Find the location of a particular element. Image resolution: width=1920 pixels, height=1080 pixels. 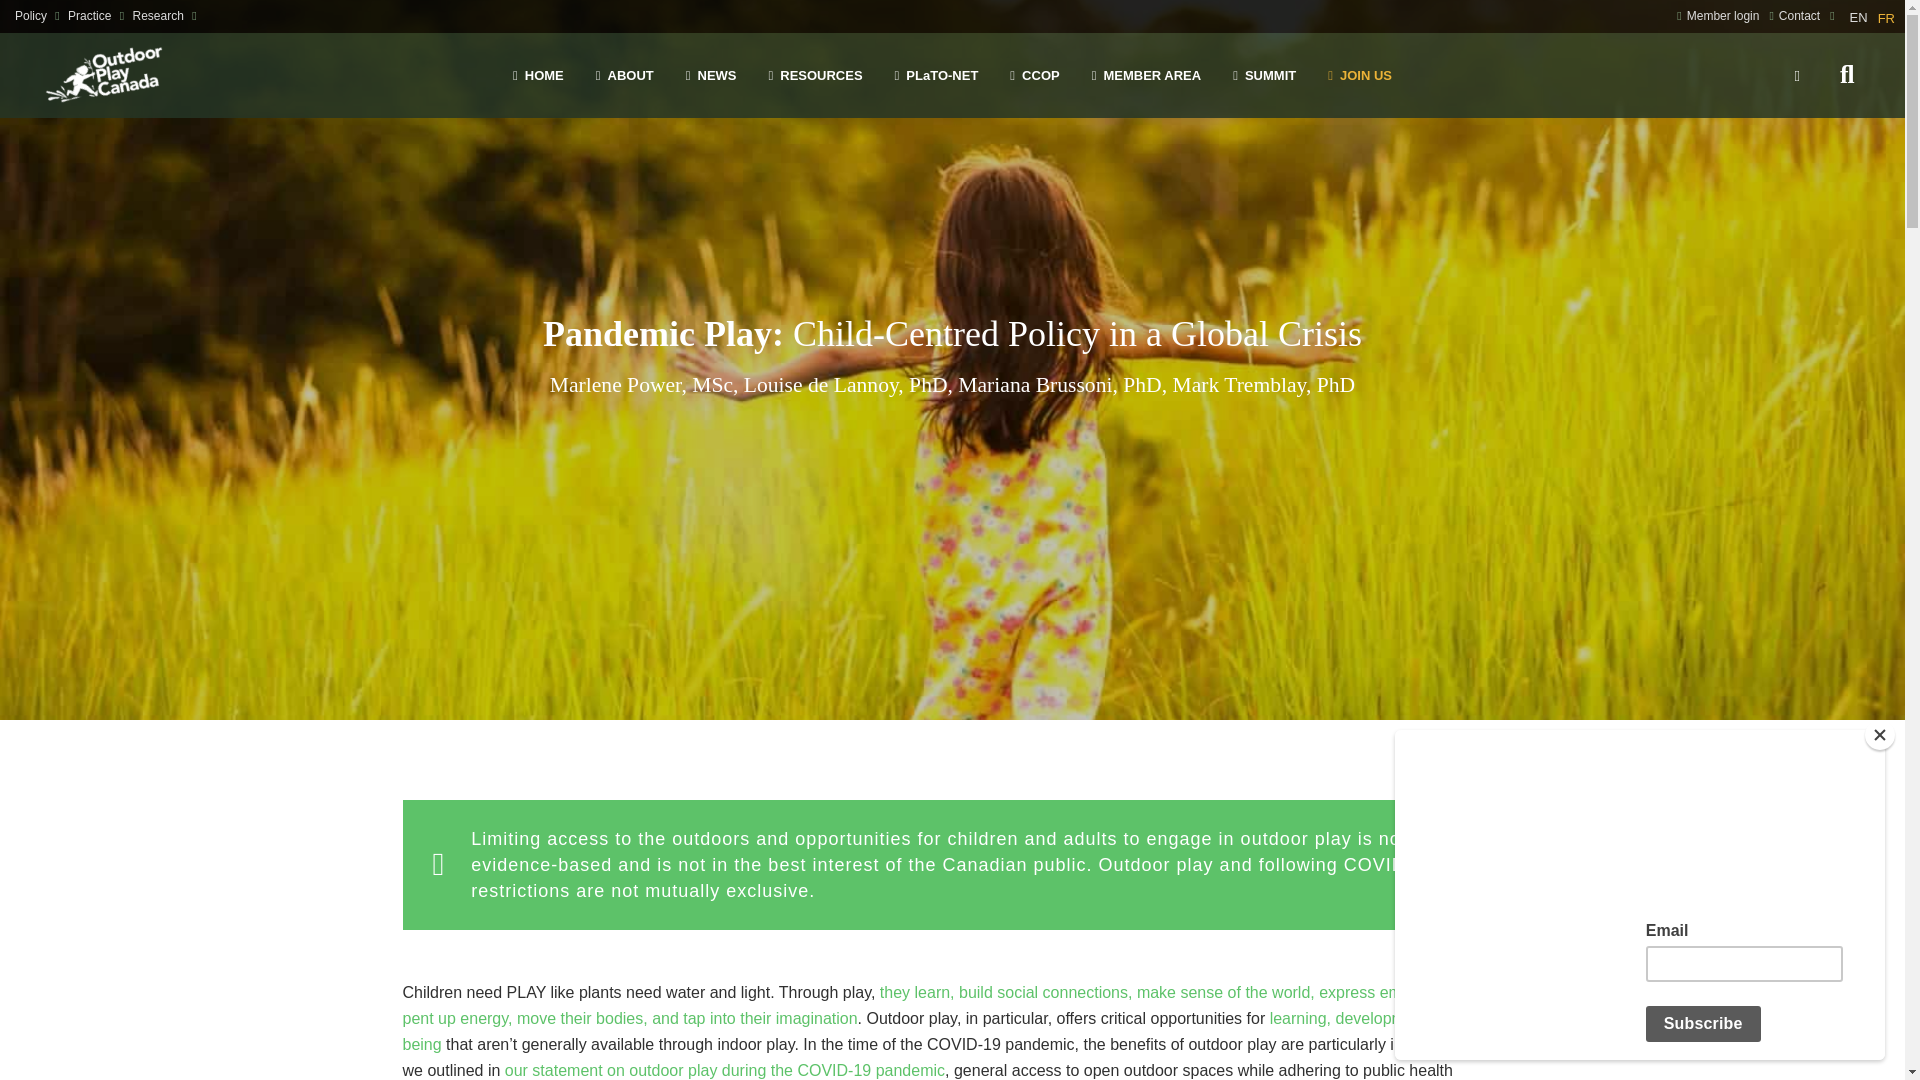

PLaTO-NET is located at coordinates (936, 75).